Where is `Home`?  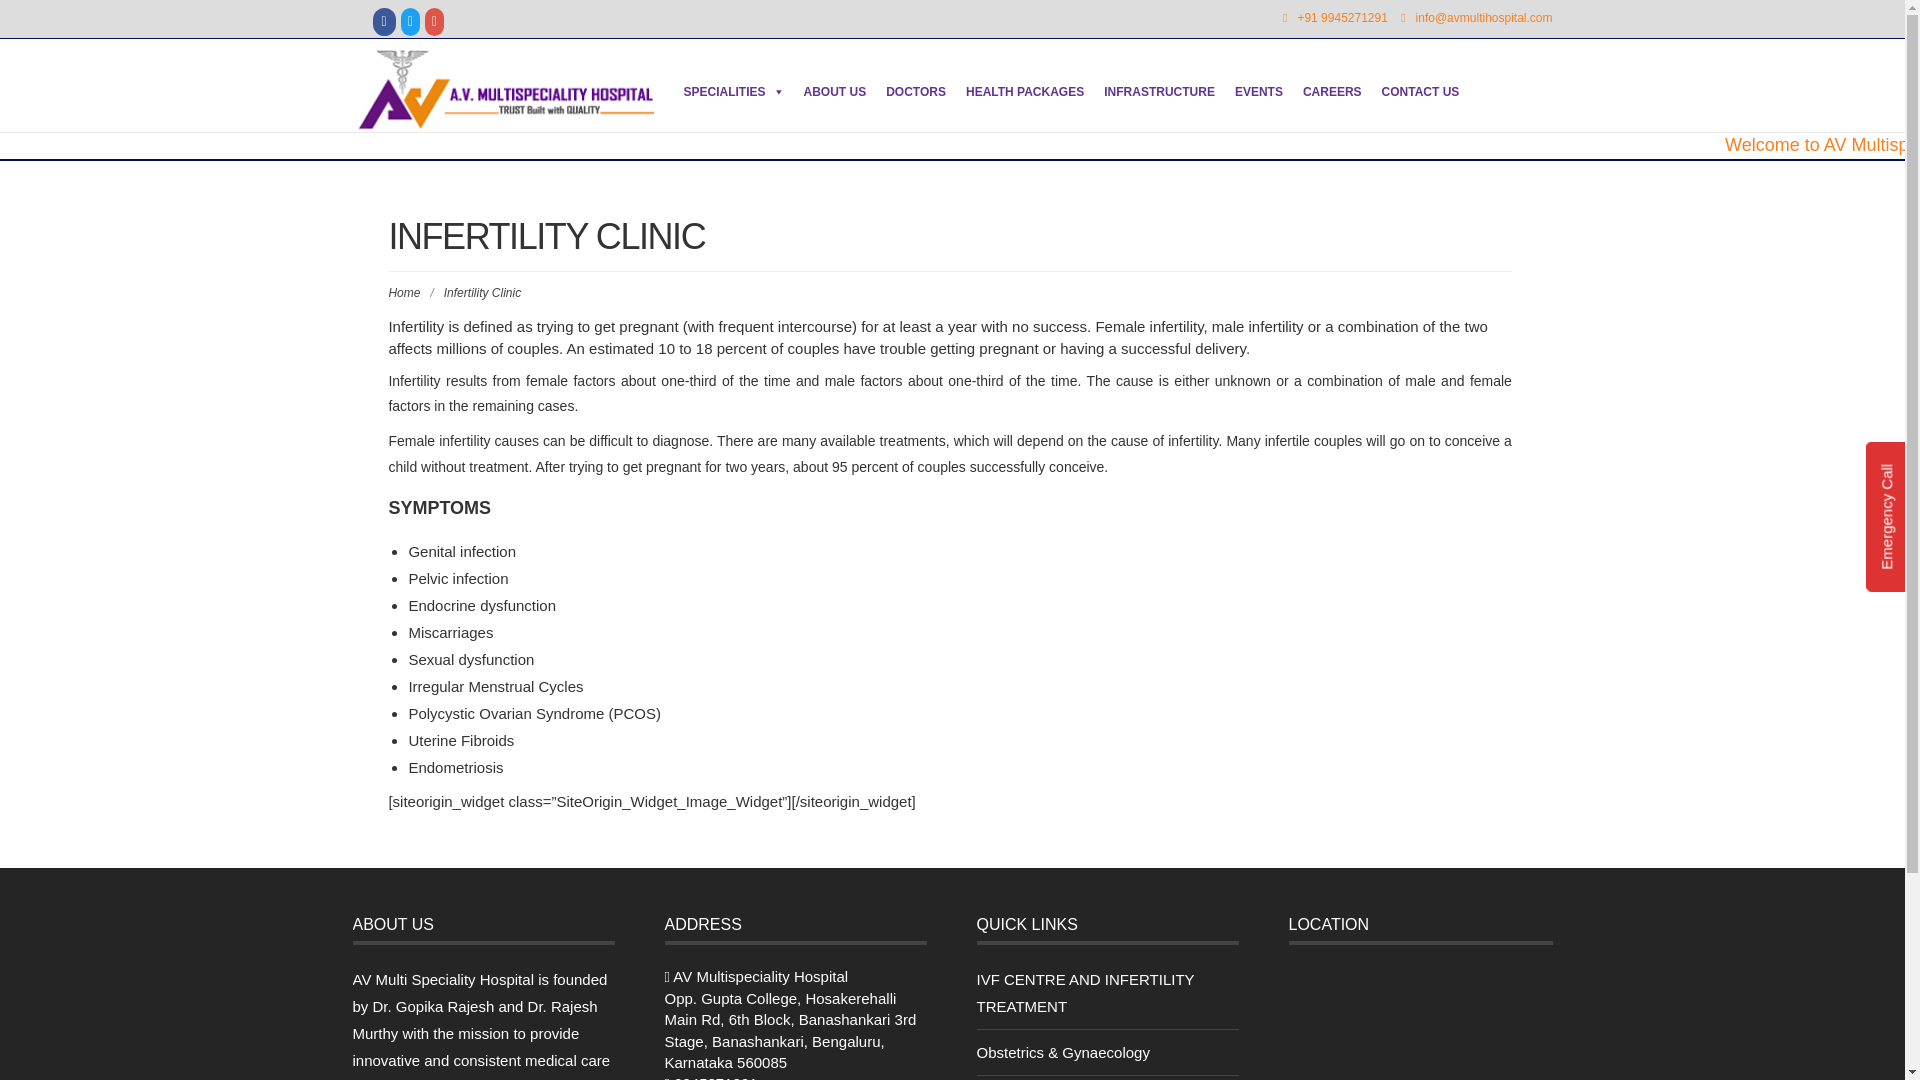
Home is located at coordinates (404, 293).